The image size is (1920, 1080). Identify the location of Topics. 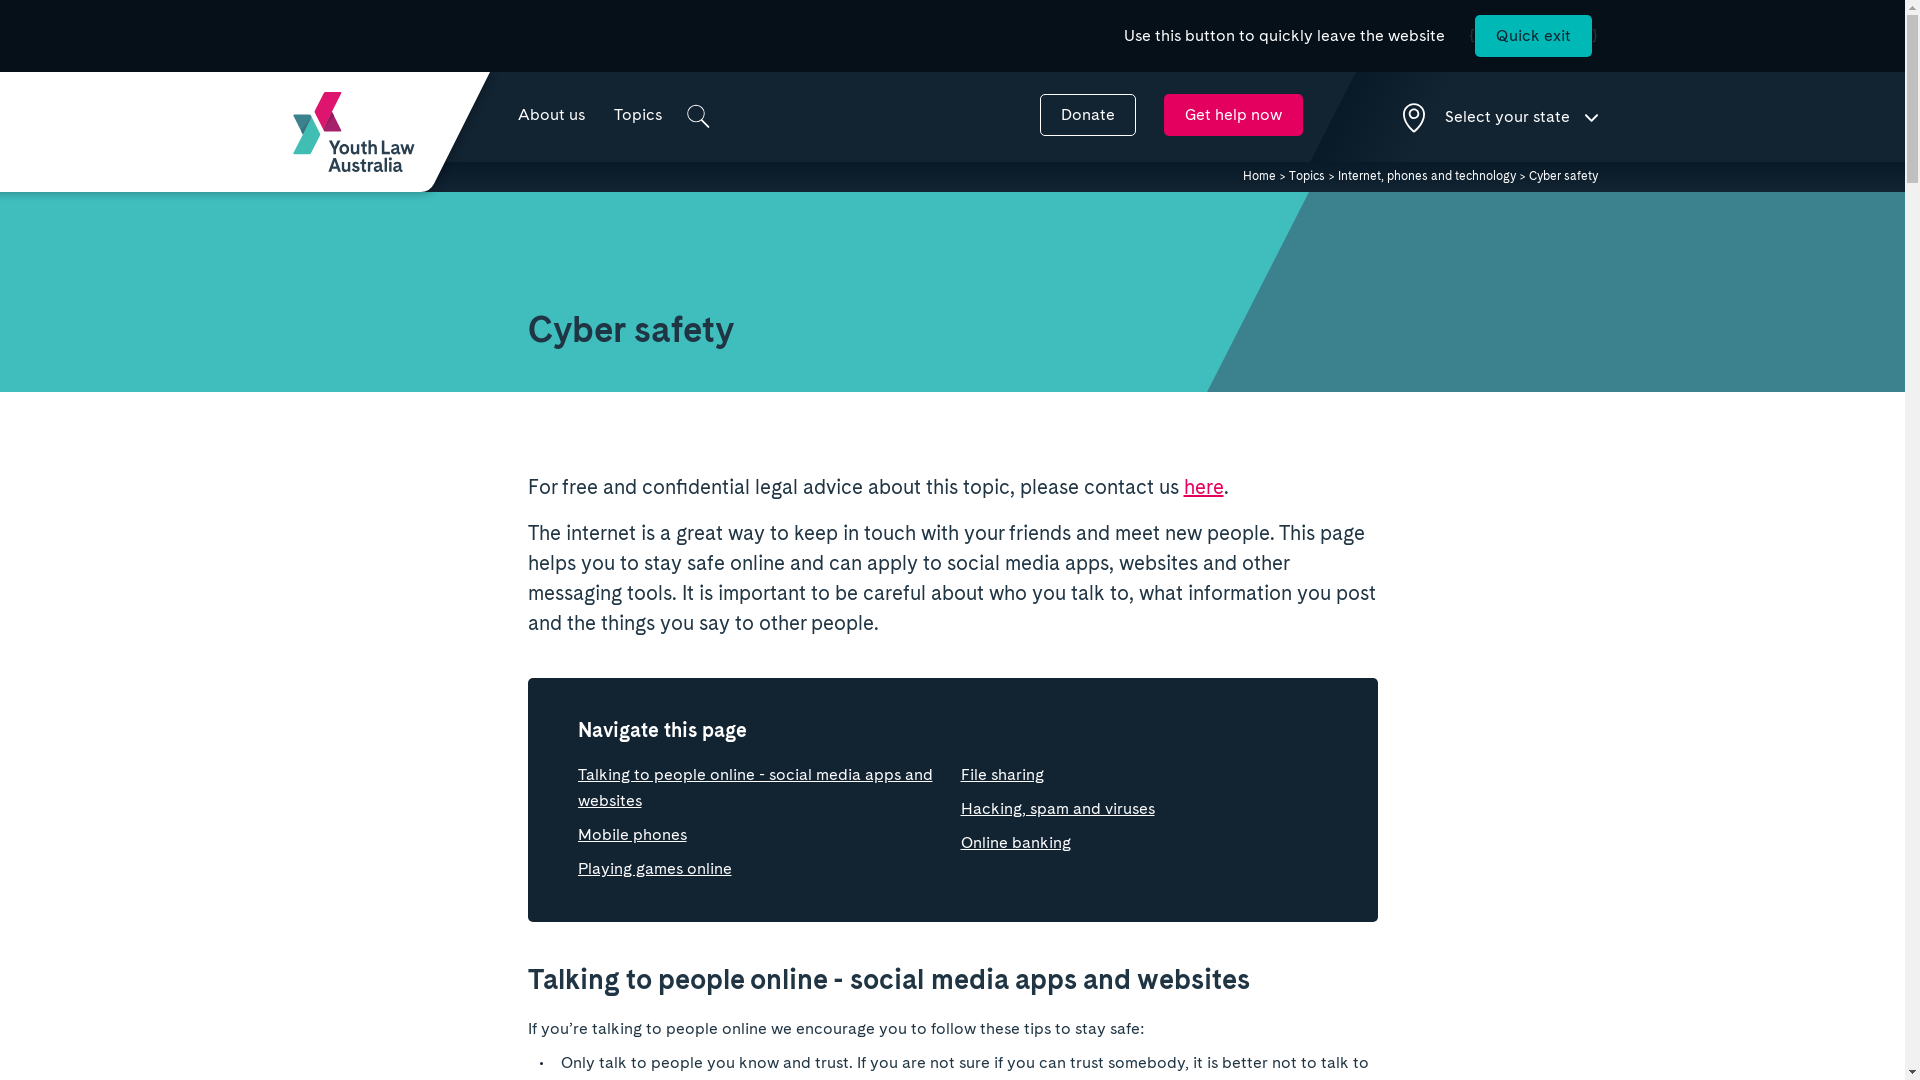
(1306, 176).